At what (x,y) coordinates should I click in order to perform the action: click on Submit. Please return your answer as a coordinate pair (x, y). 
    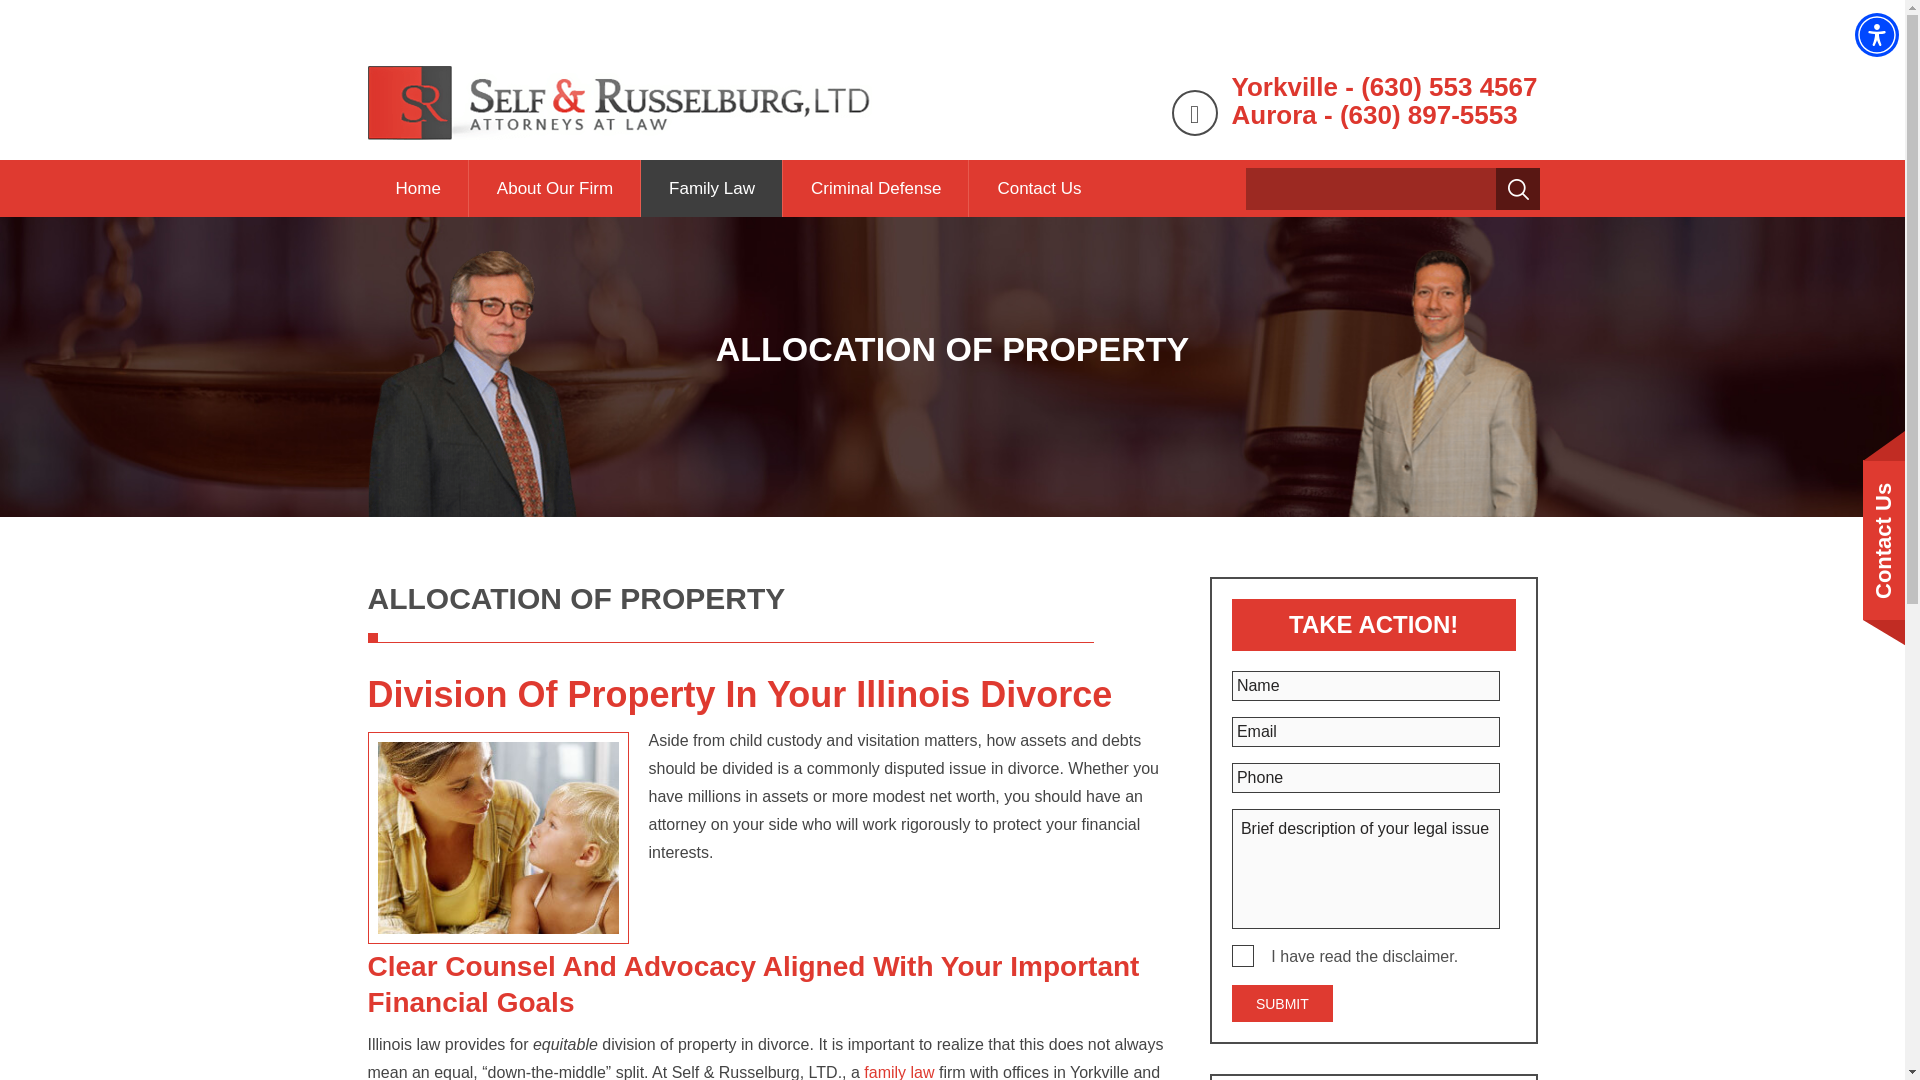
    Looking at the image, I should click on (1282, 1002).